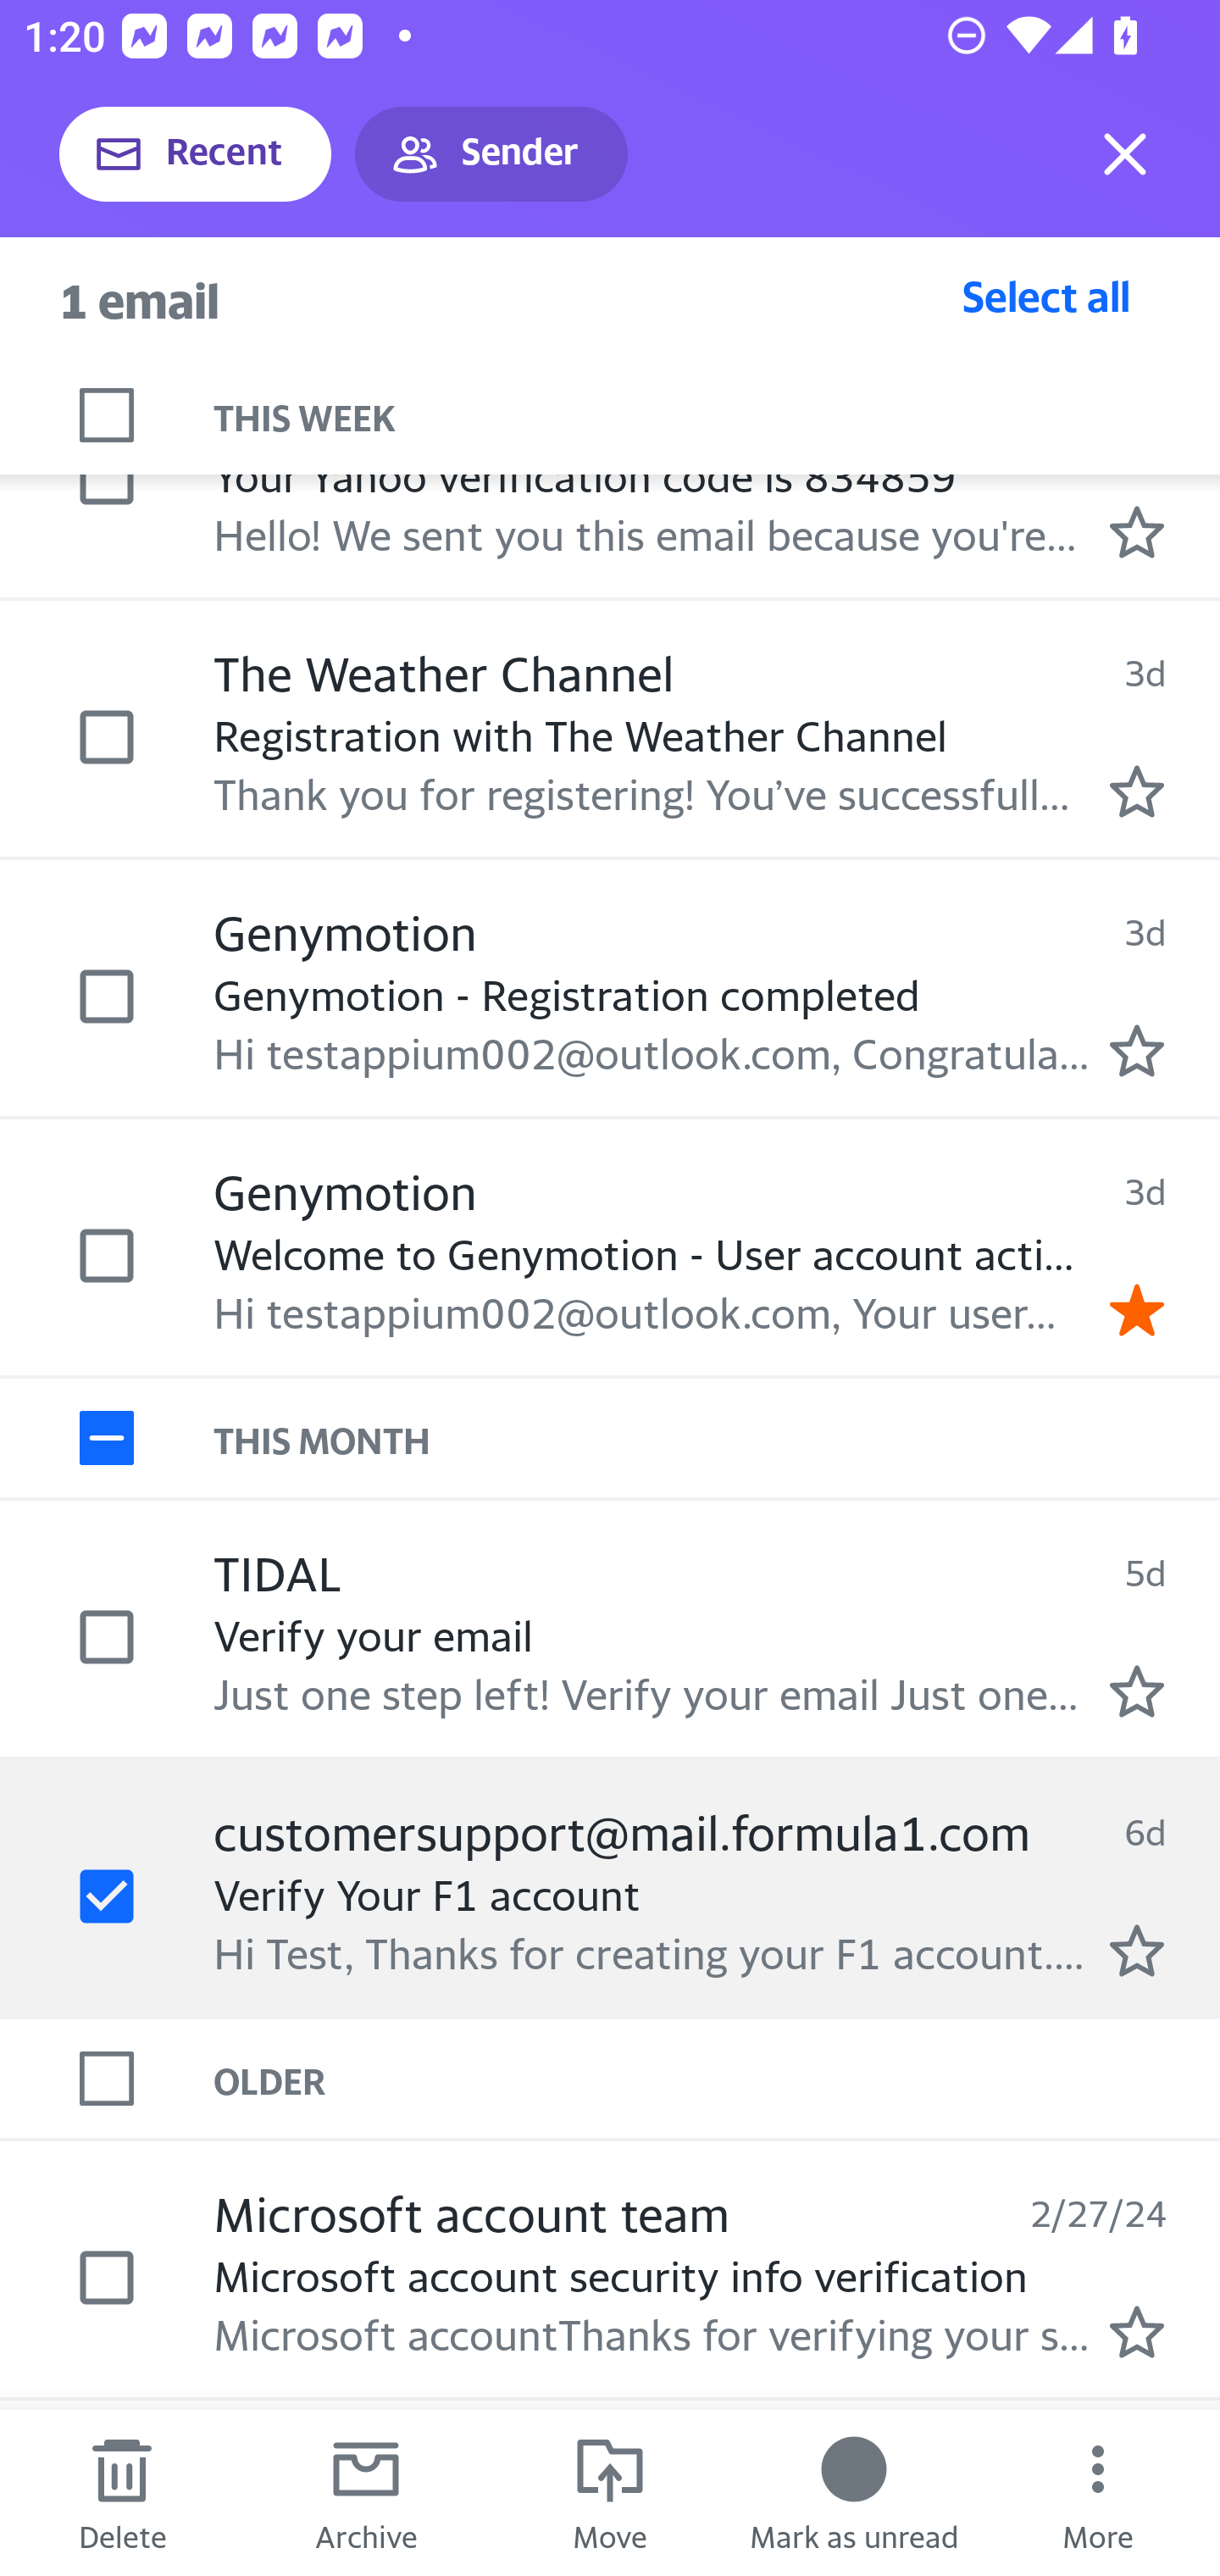  Describe the element at coordinates (122, 2493) in the screenshot. I see `Delete` at that location.